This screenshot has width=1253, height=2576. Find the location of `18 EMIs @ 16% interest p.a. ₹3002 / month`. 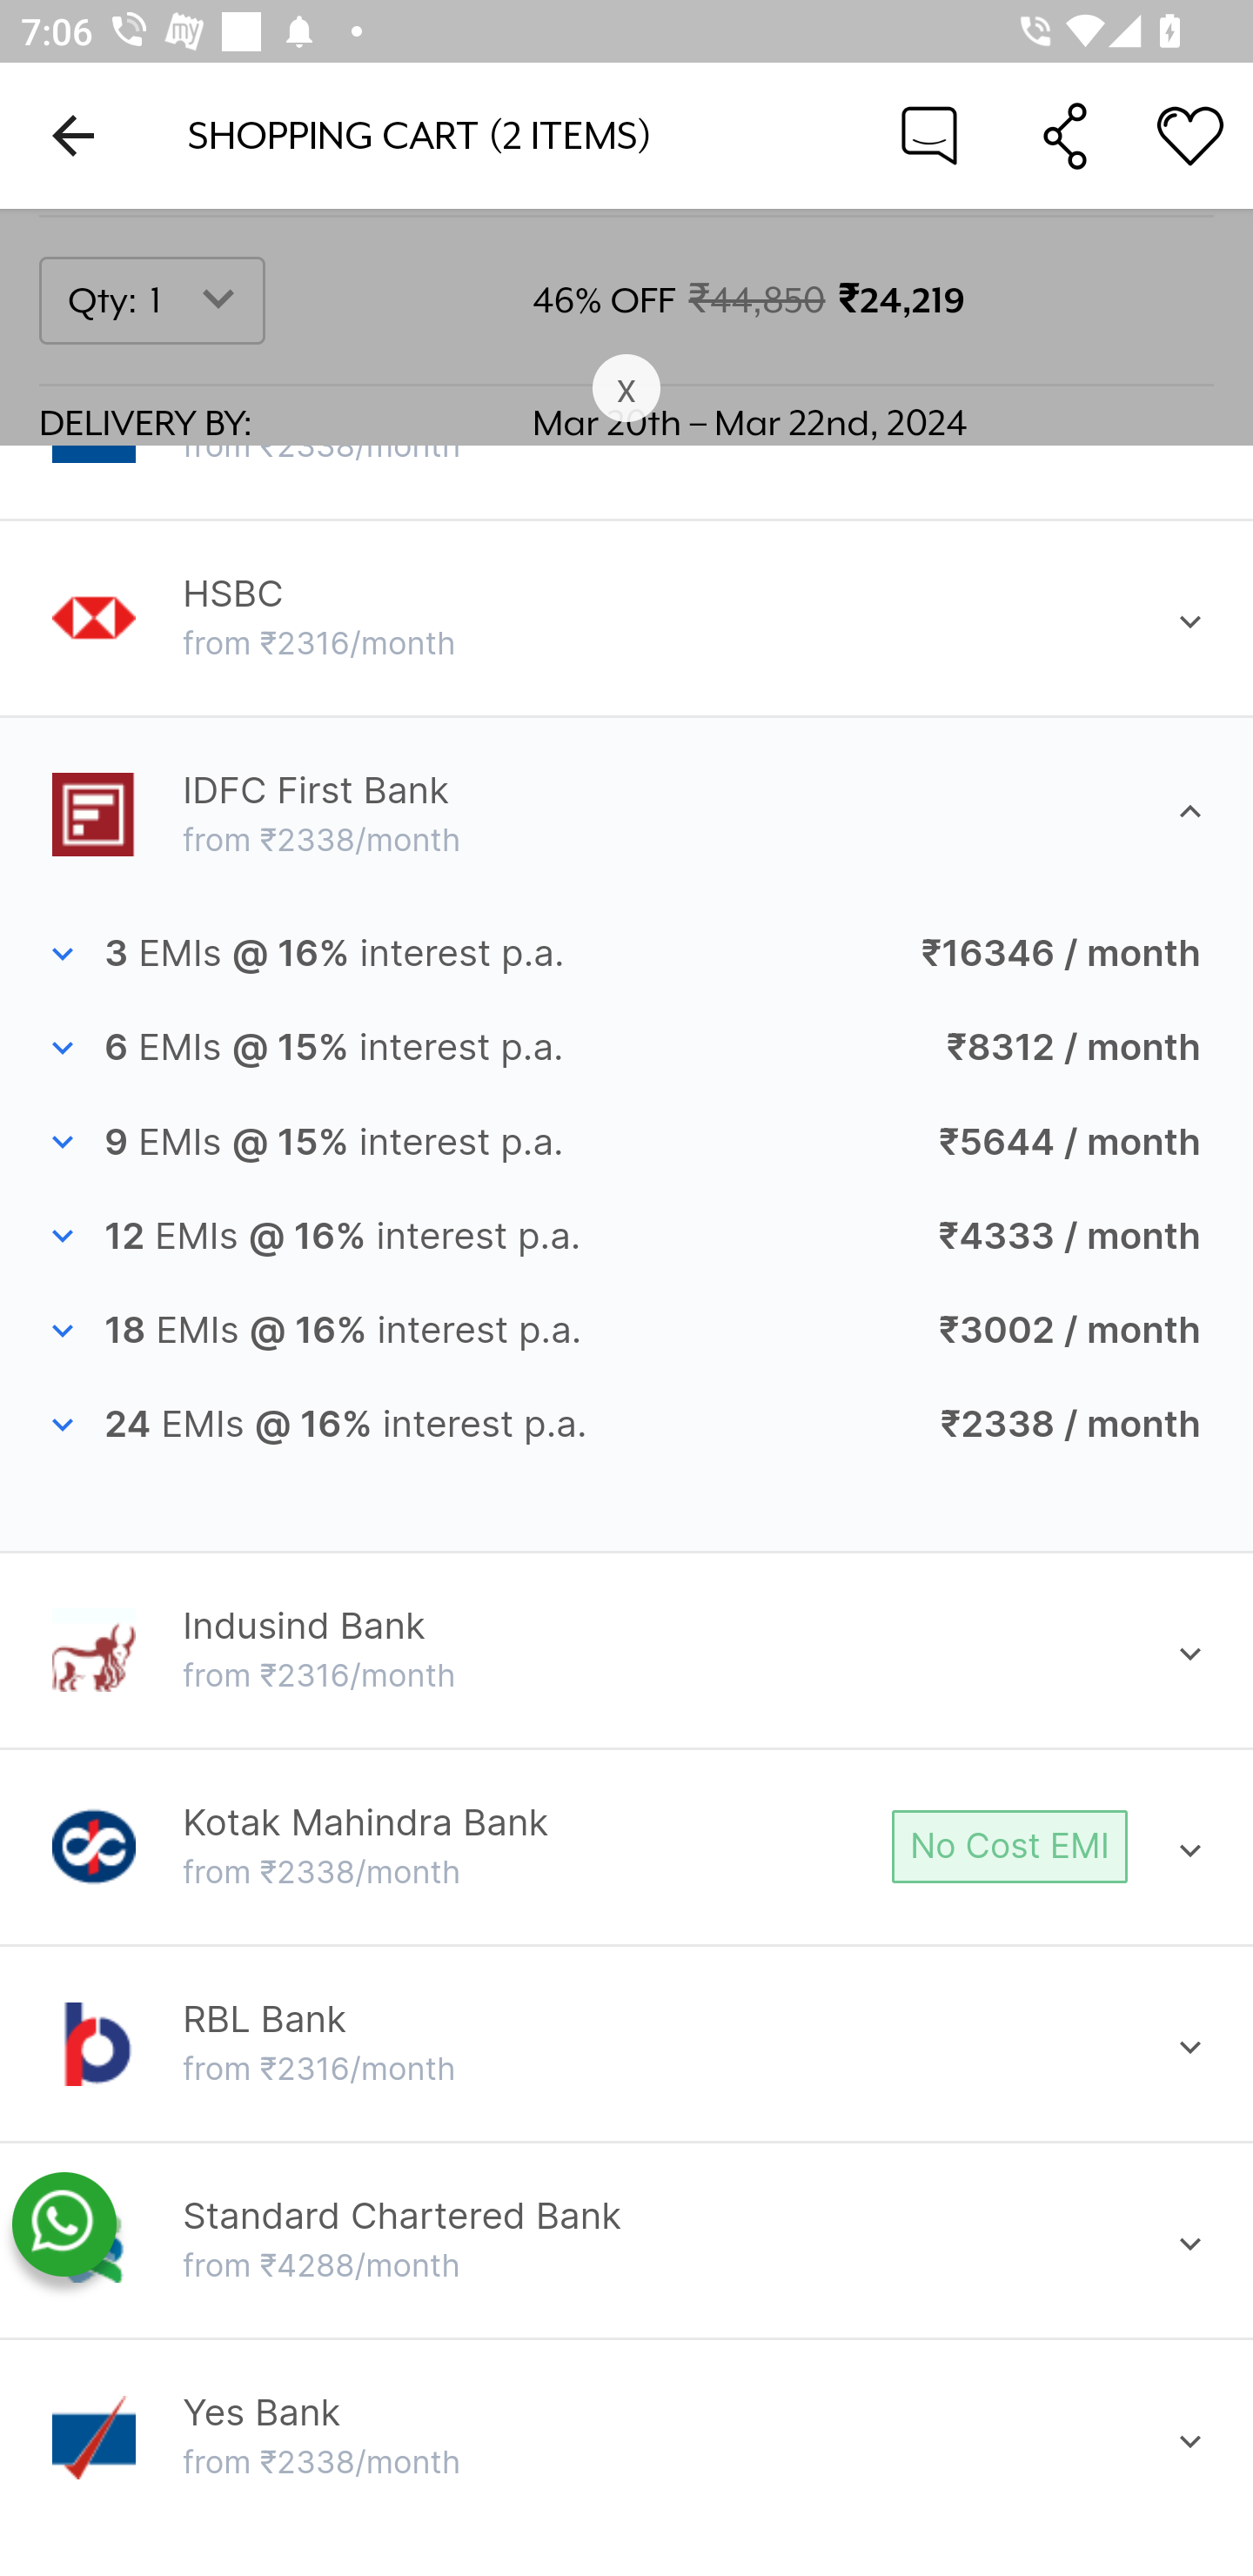

18 EMIs @ 16% interest p.a. ₹3002 / month is located at coordinates (626, 1332).